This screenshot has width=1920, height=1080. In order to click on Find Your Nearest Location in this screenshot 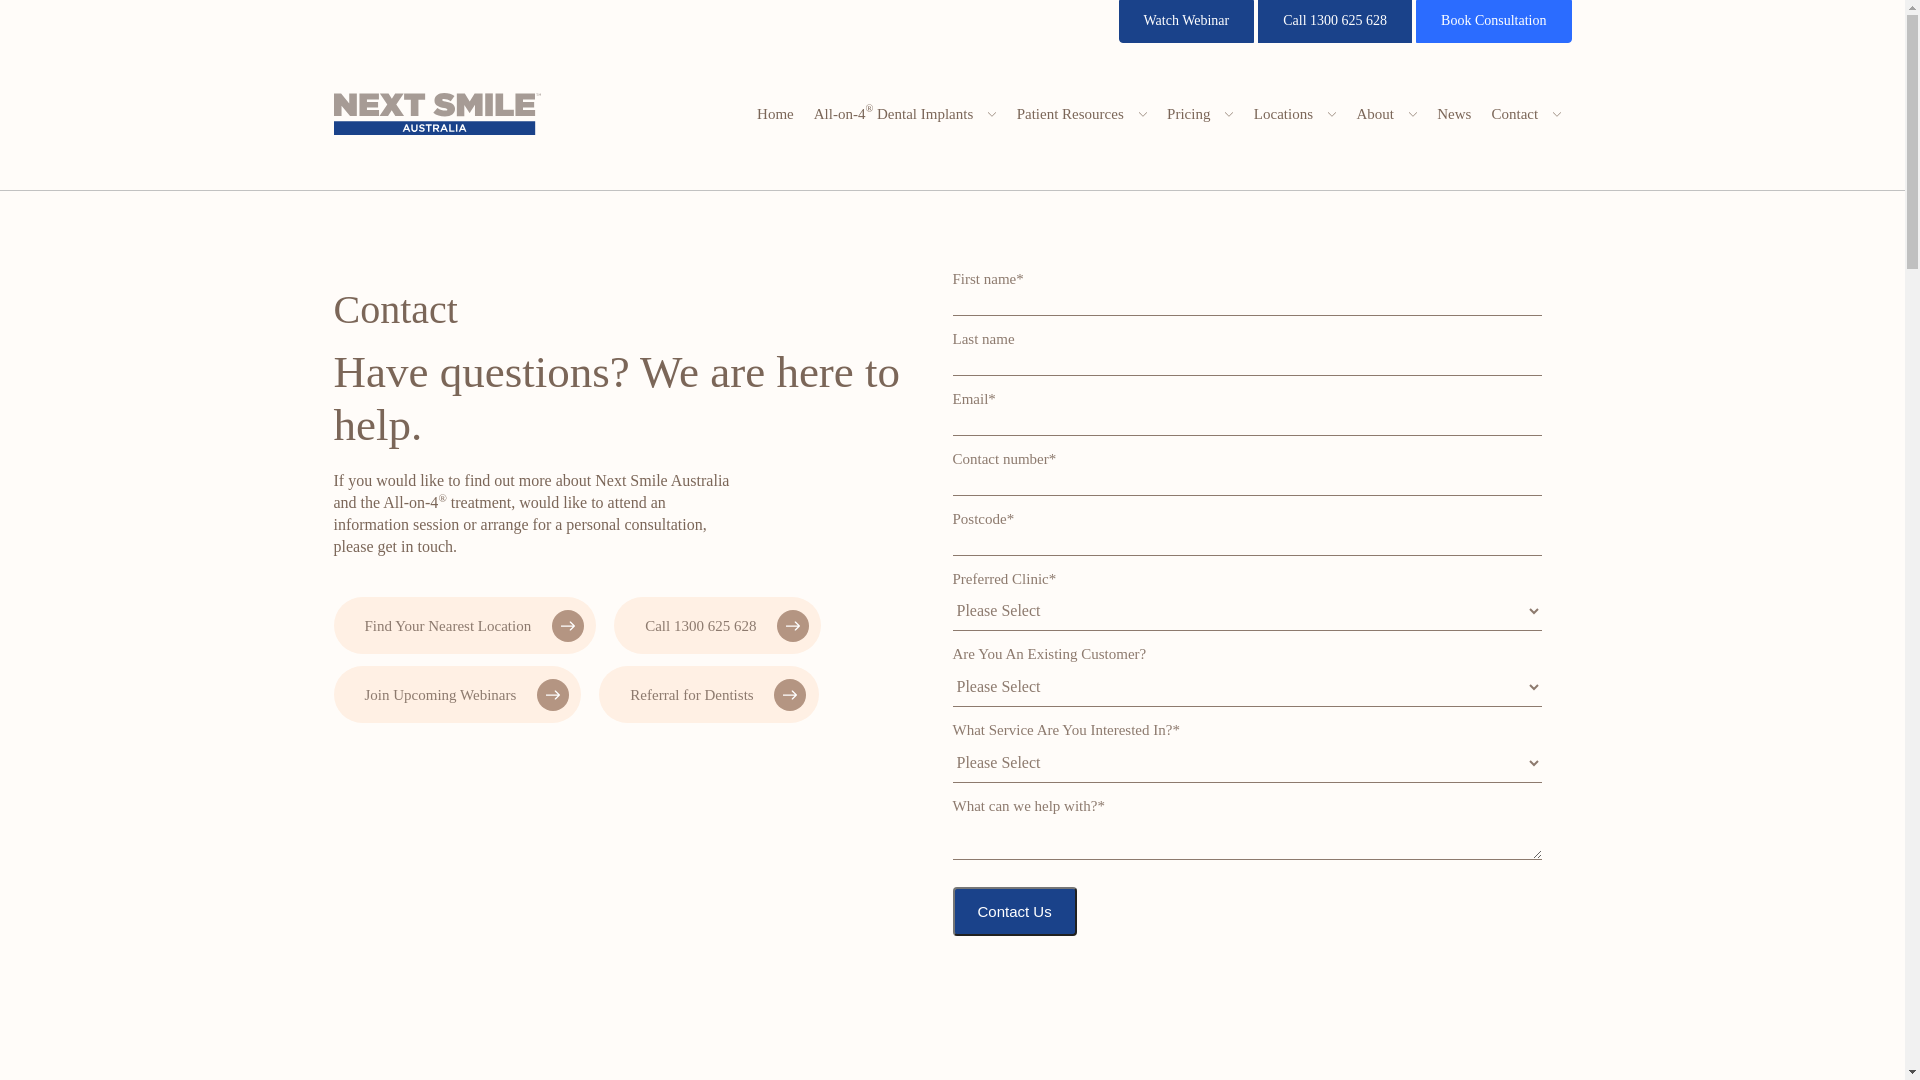, I will do `click(466, 626)`.